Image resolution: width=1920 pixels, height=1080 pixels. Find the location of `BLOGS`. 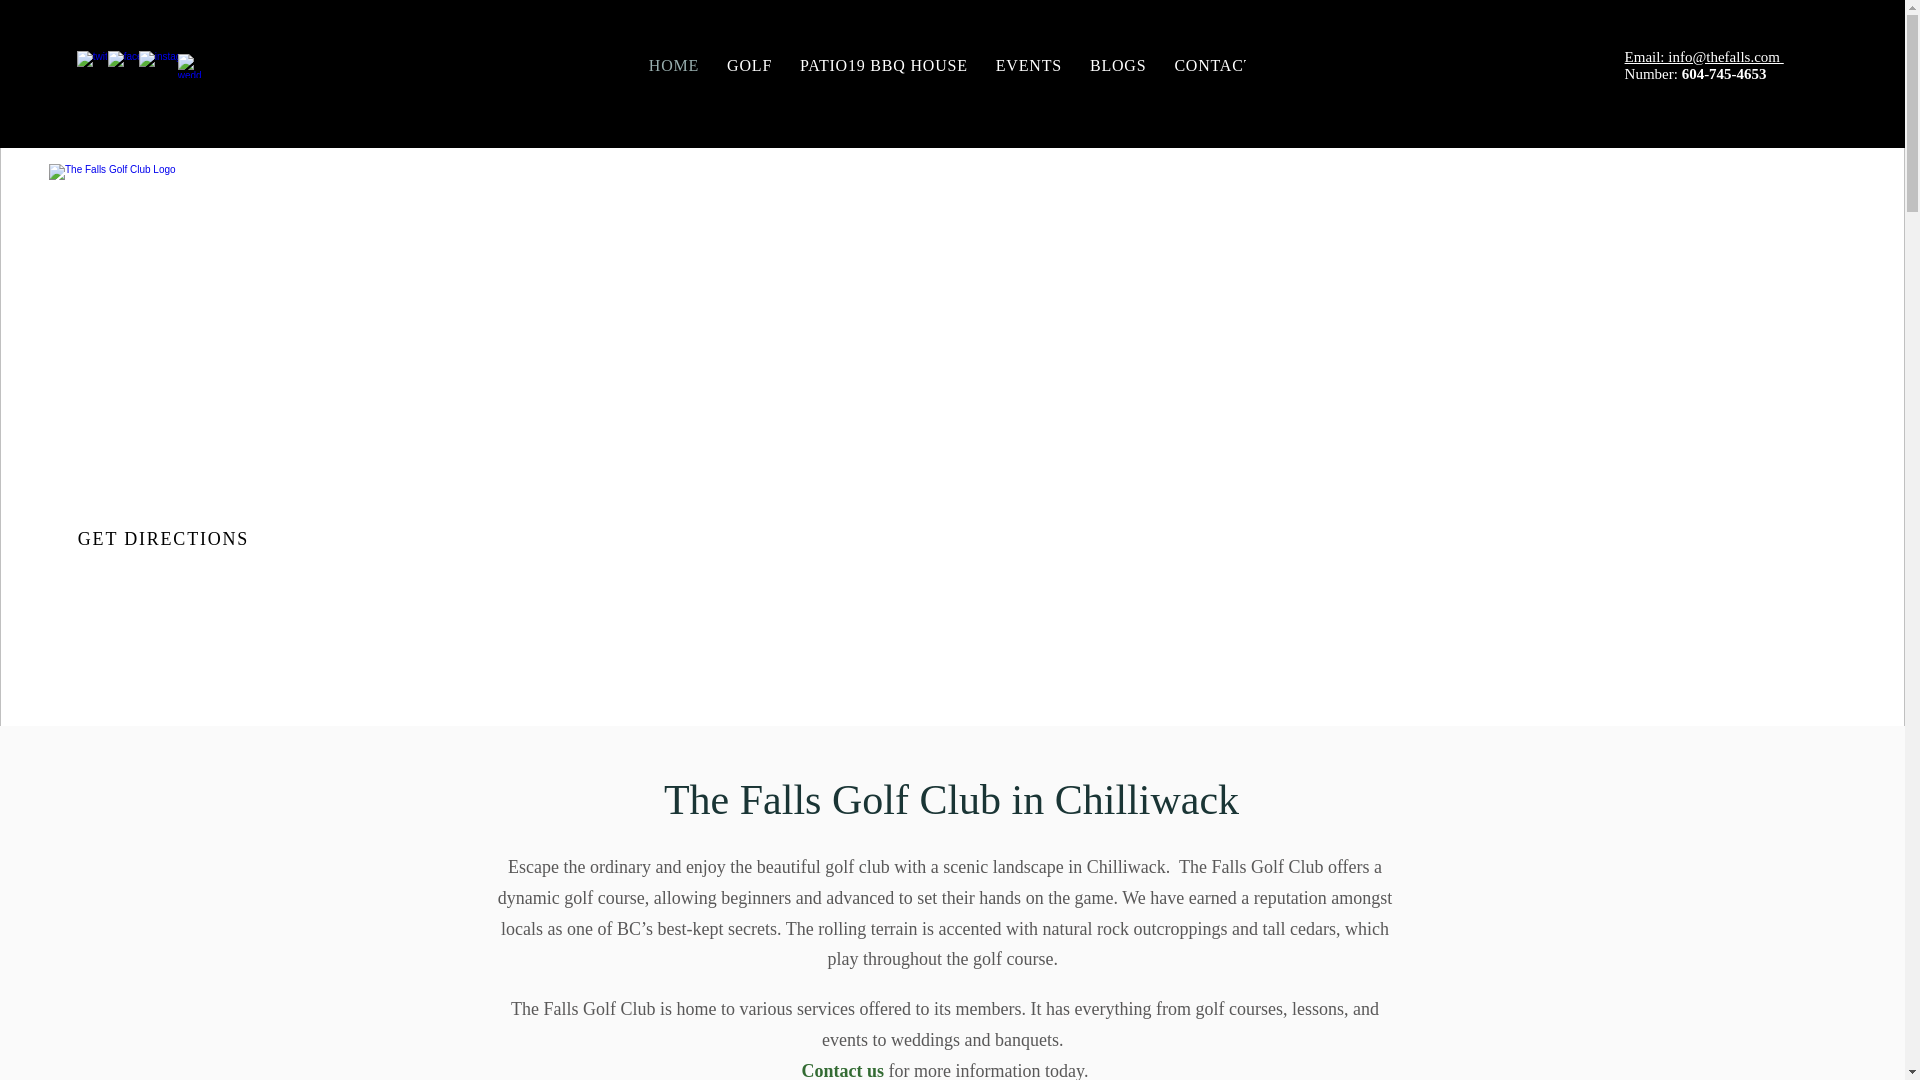

BLOGS is located at coordinates (1213, 65).